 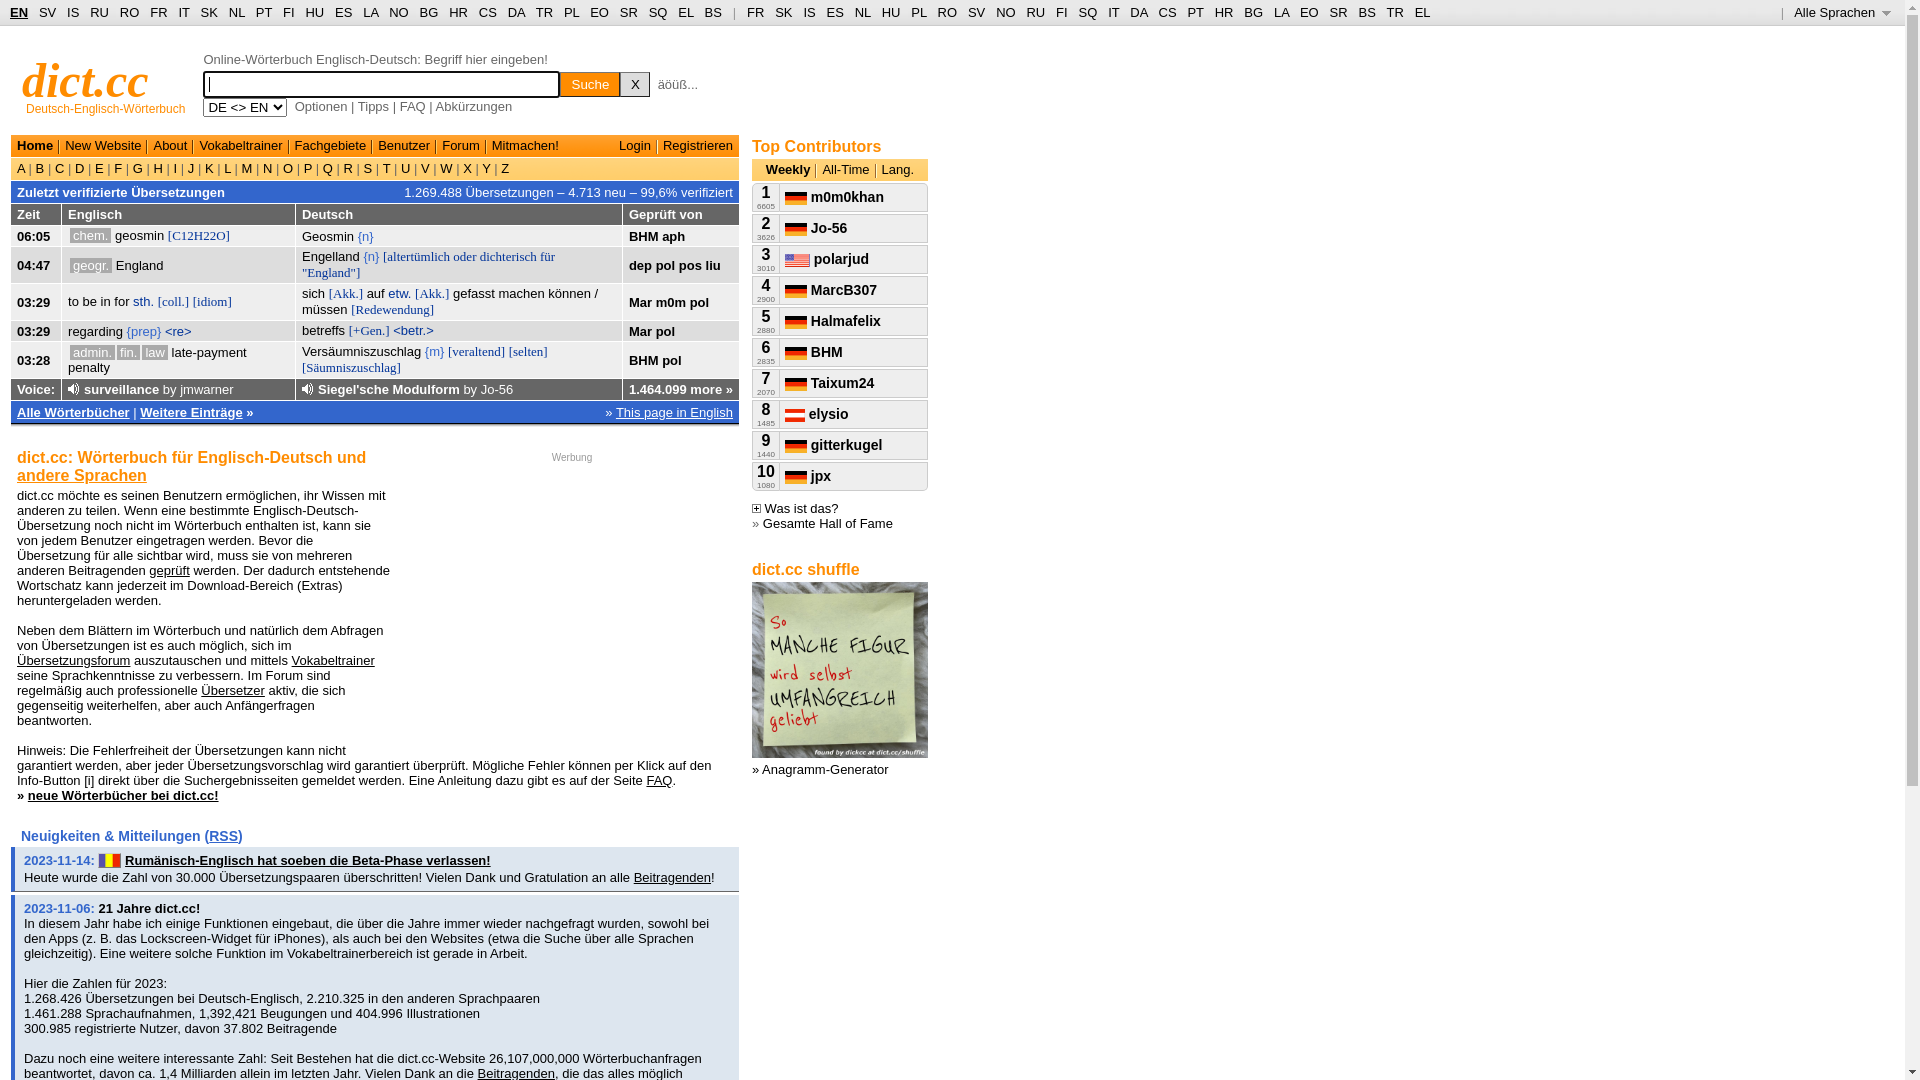 I want to click on C, so click(x=60, y=168).